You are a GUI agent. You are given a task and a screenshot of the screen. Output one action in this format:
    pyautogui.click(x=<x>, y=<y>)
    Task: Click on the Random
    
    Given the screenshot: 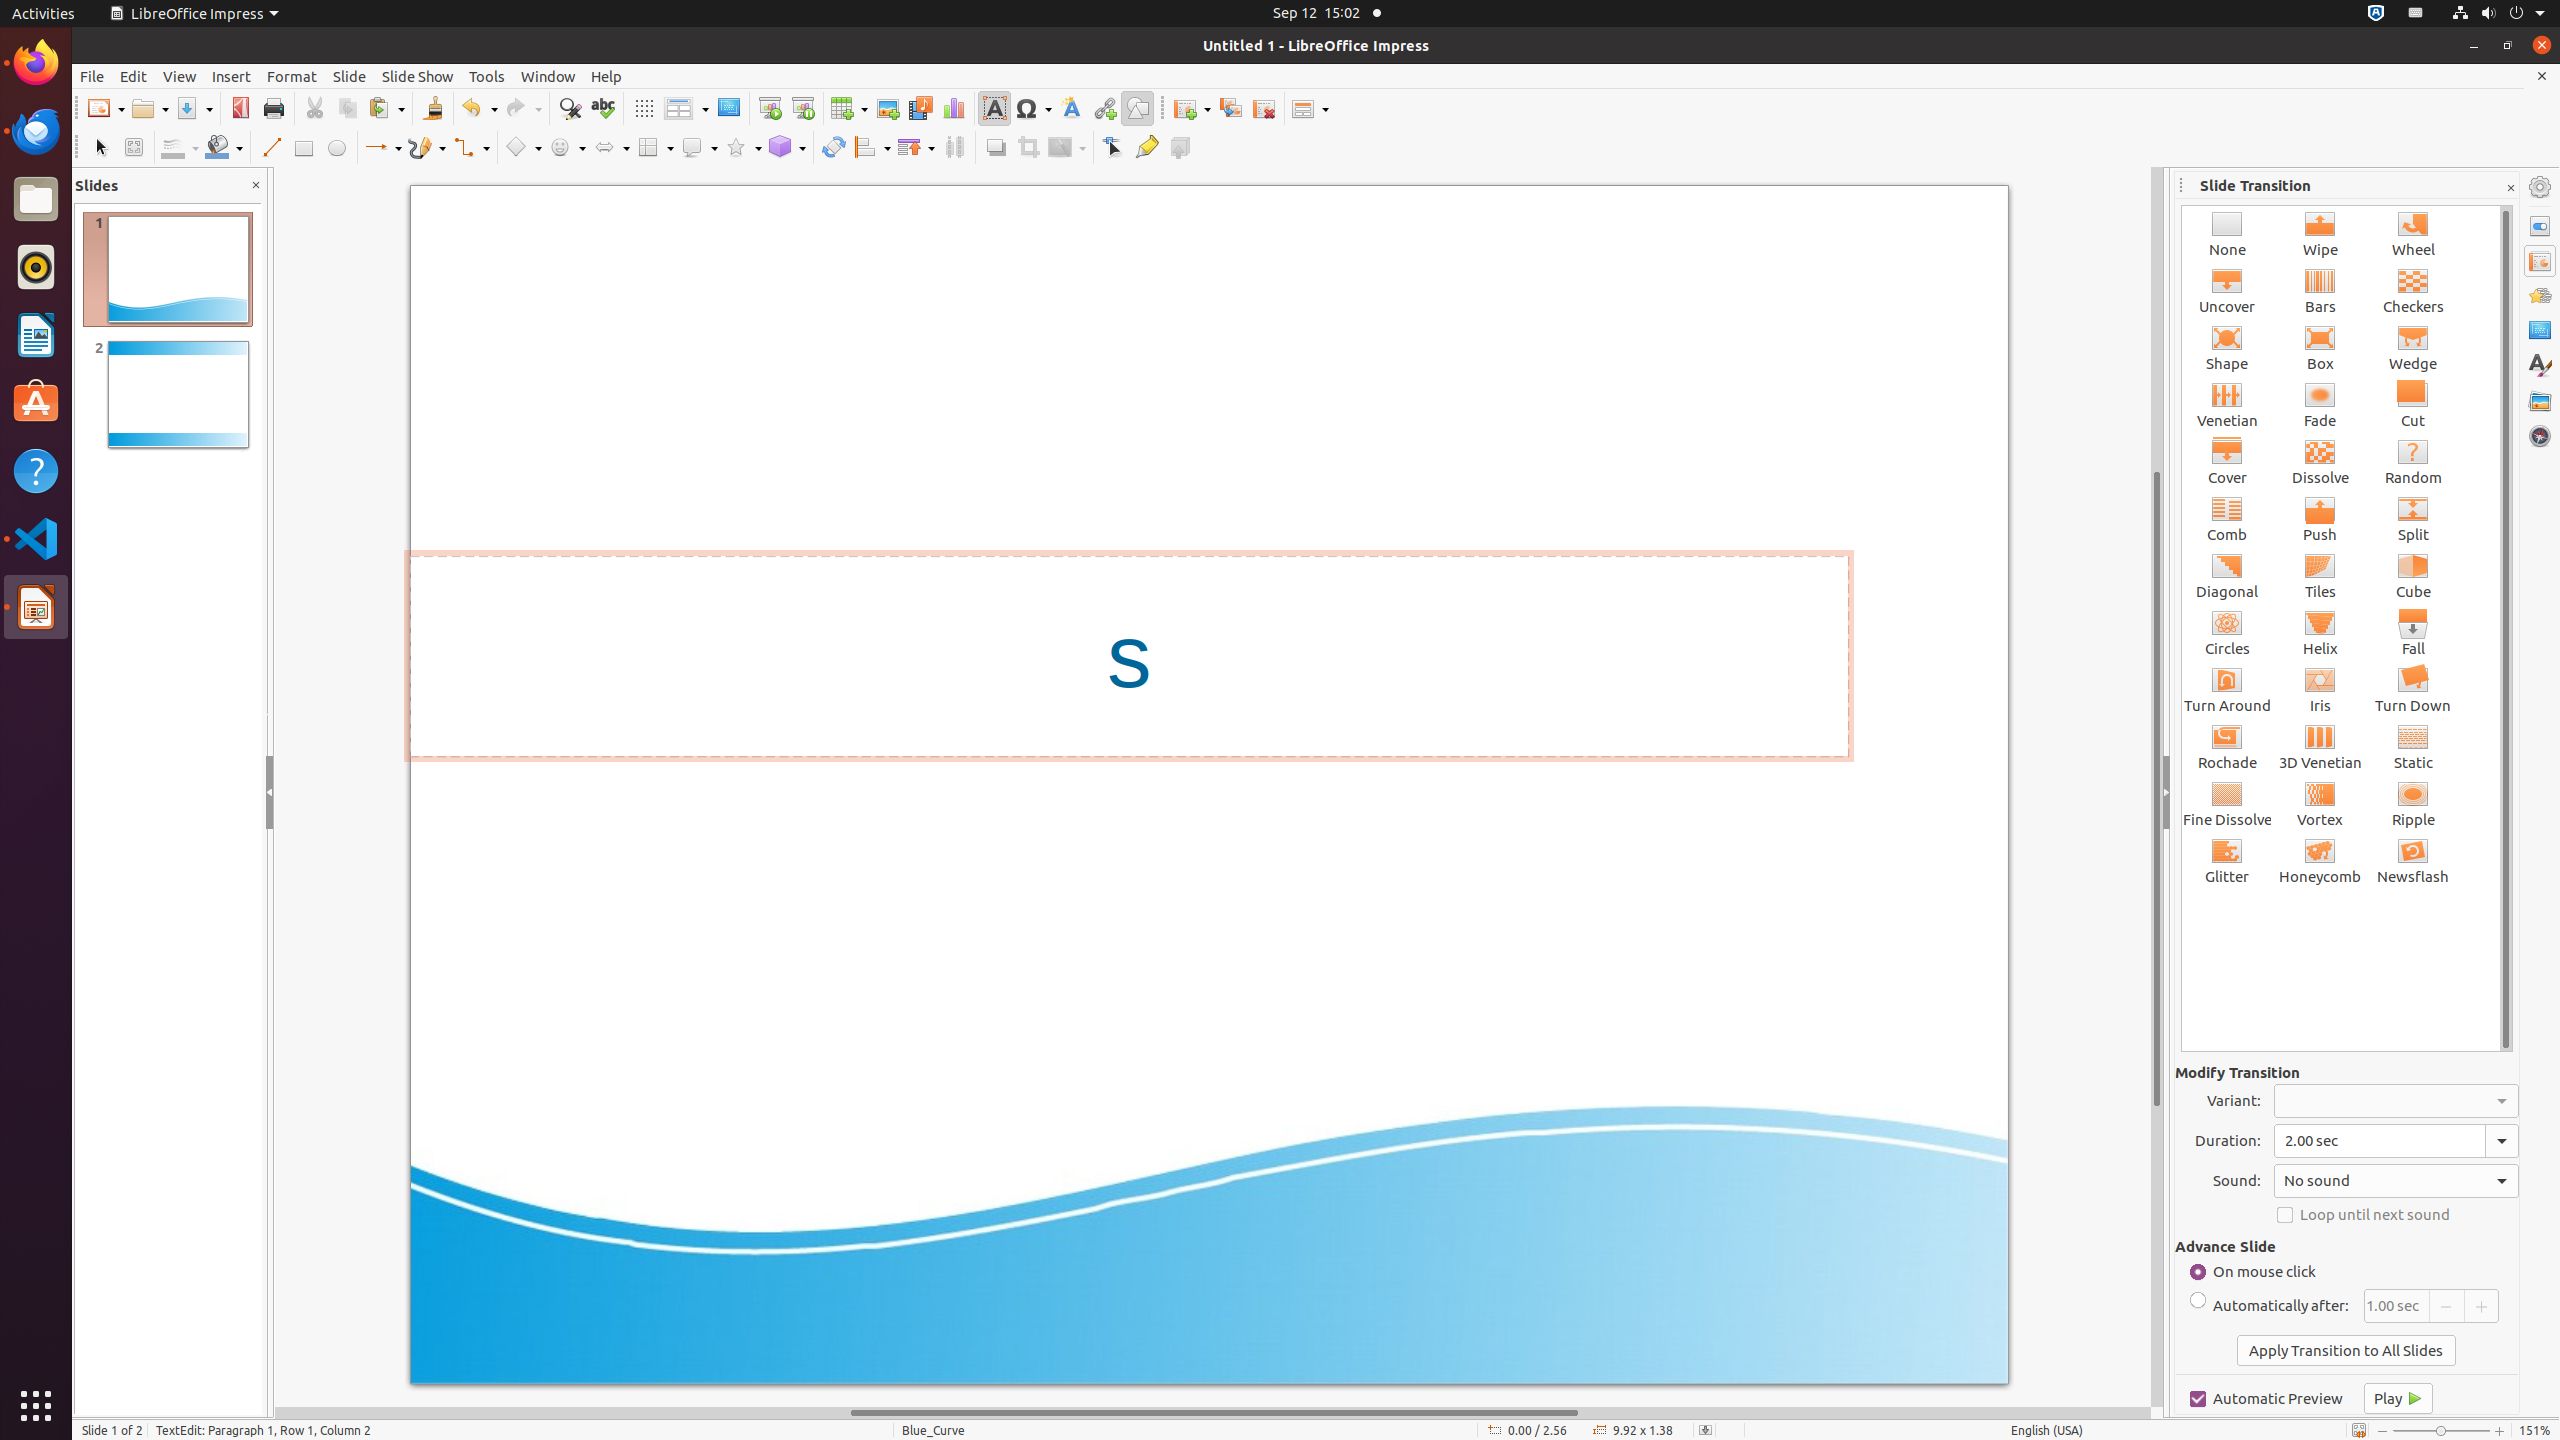 What is the action you would take?
    pyautogui.click(x=2414, y=462)
    